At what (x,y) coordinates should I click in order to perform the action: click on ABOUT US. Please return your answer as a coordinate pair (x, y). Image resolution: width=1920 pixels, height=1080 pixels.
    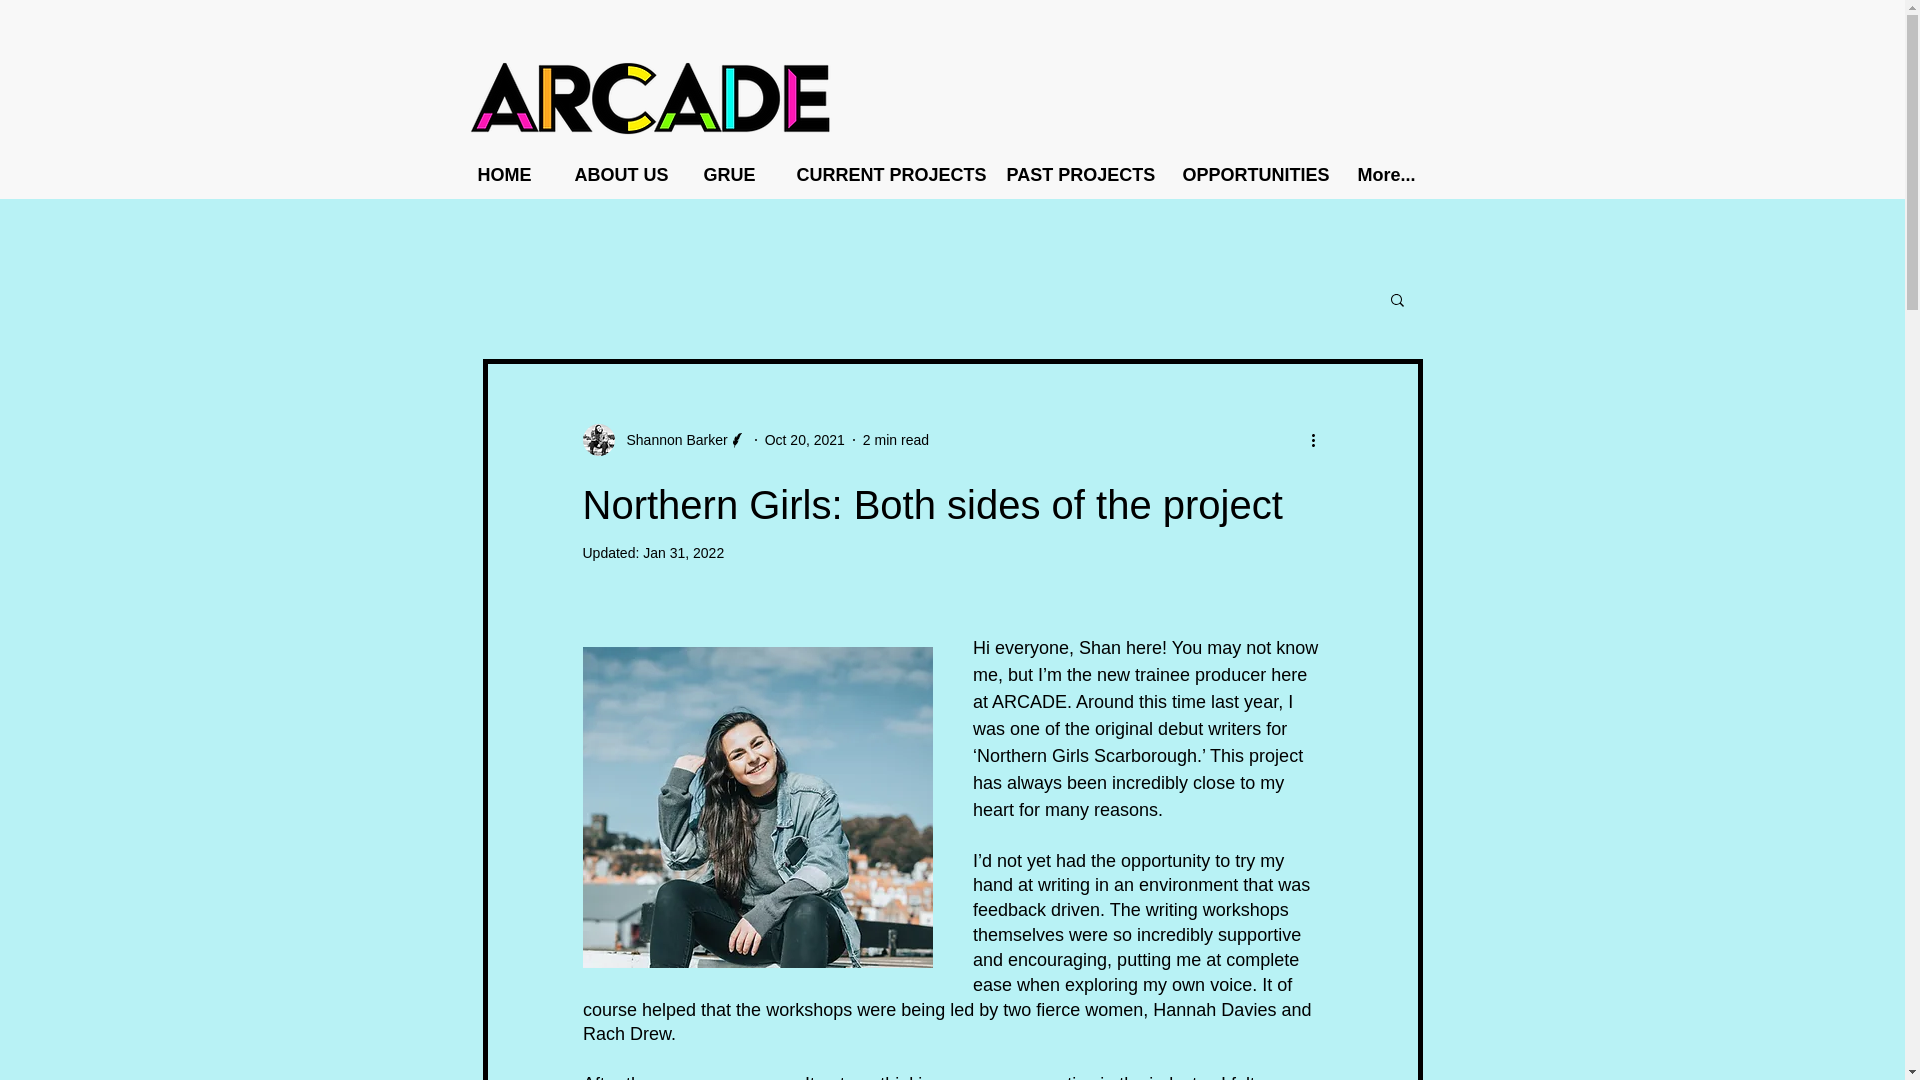
    Looking at the image, I should click on (624, 174).